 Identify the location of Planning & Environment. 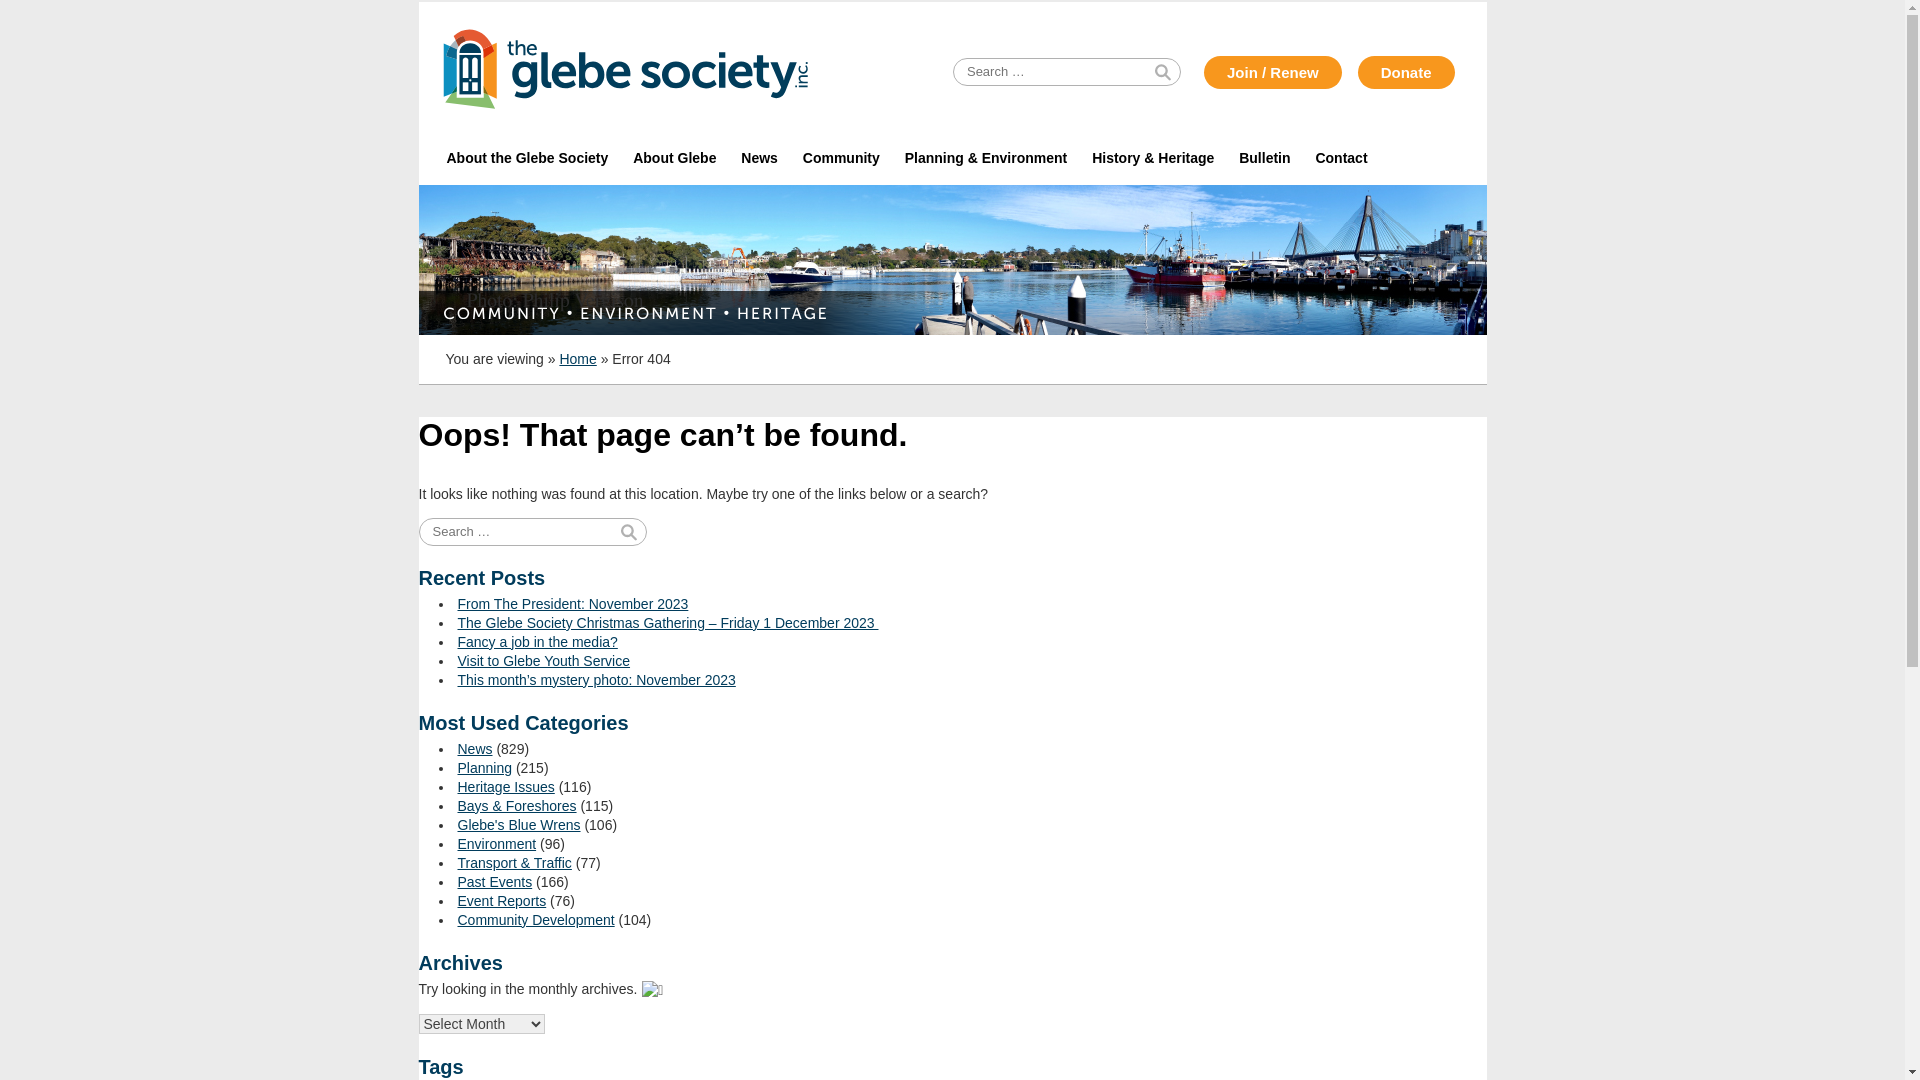
(986, 158).